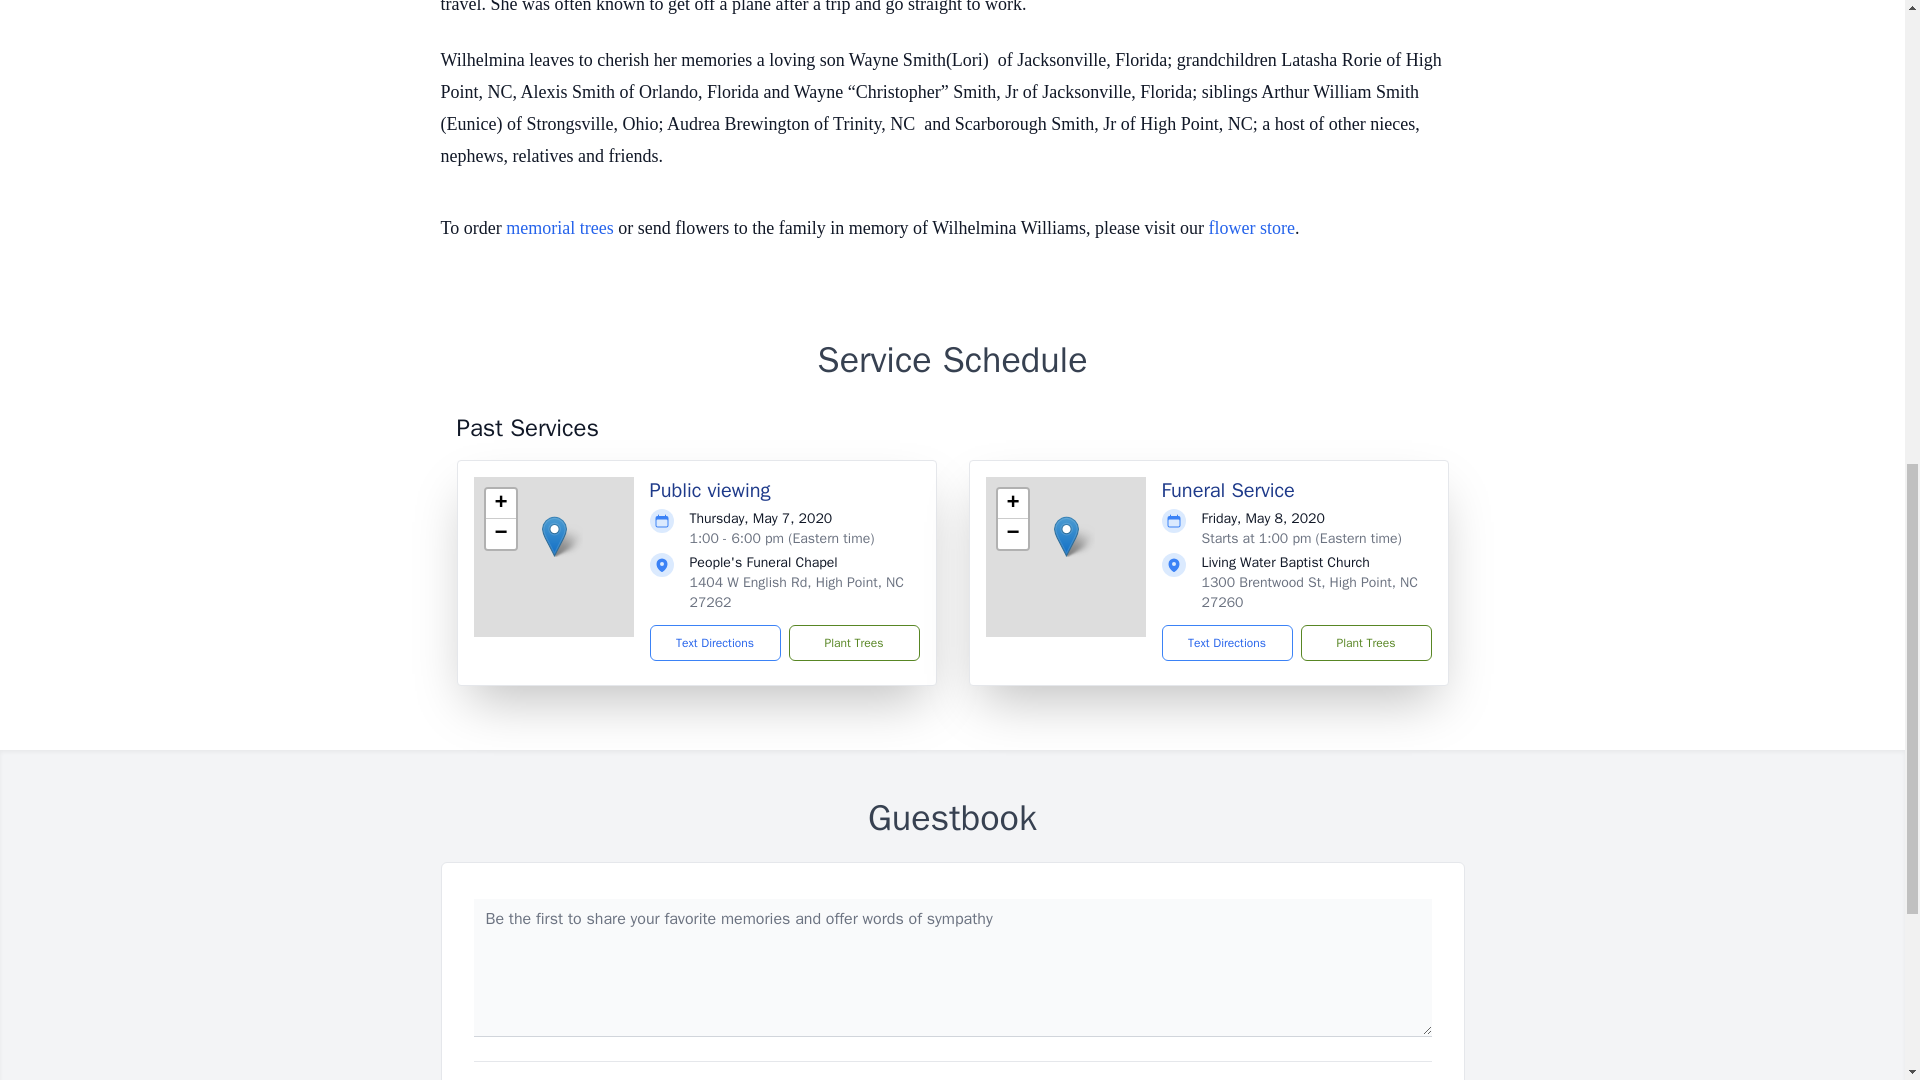  Describe the element at coordinates (500, 504) in the screenshot. I see `Zoom in` at that location.